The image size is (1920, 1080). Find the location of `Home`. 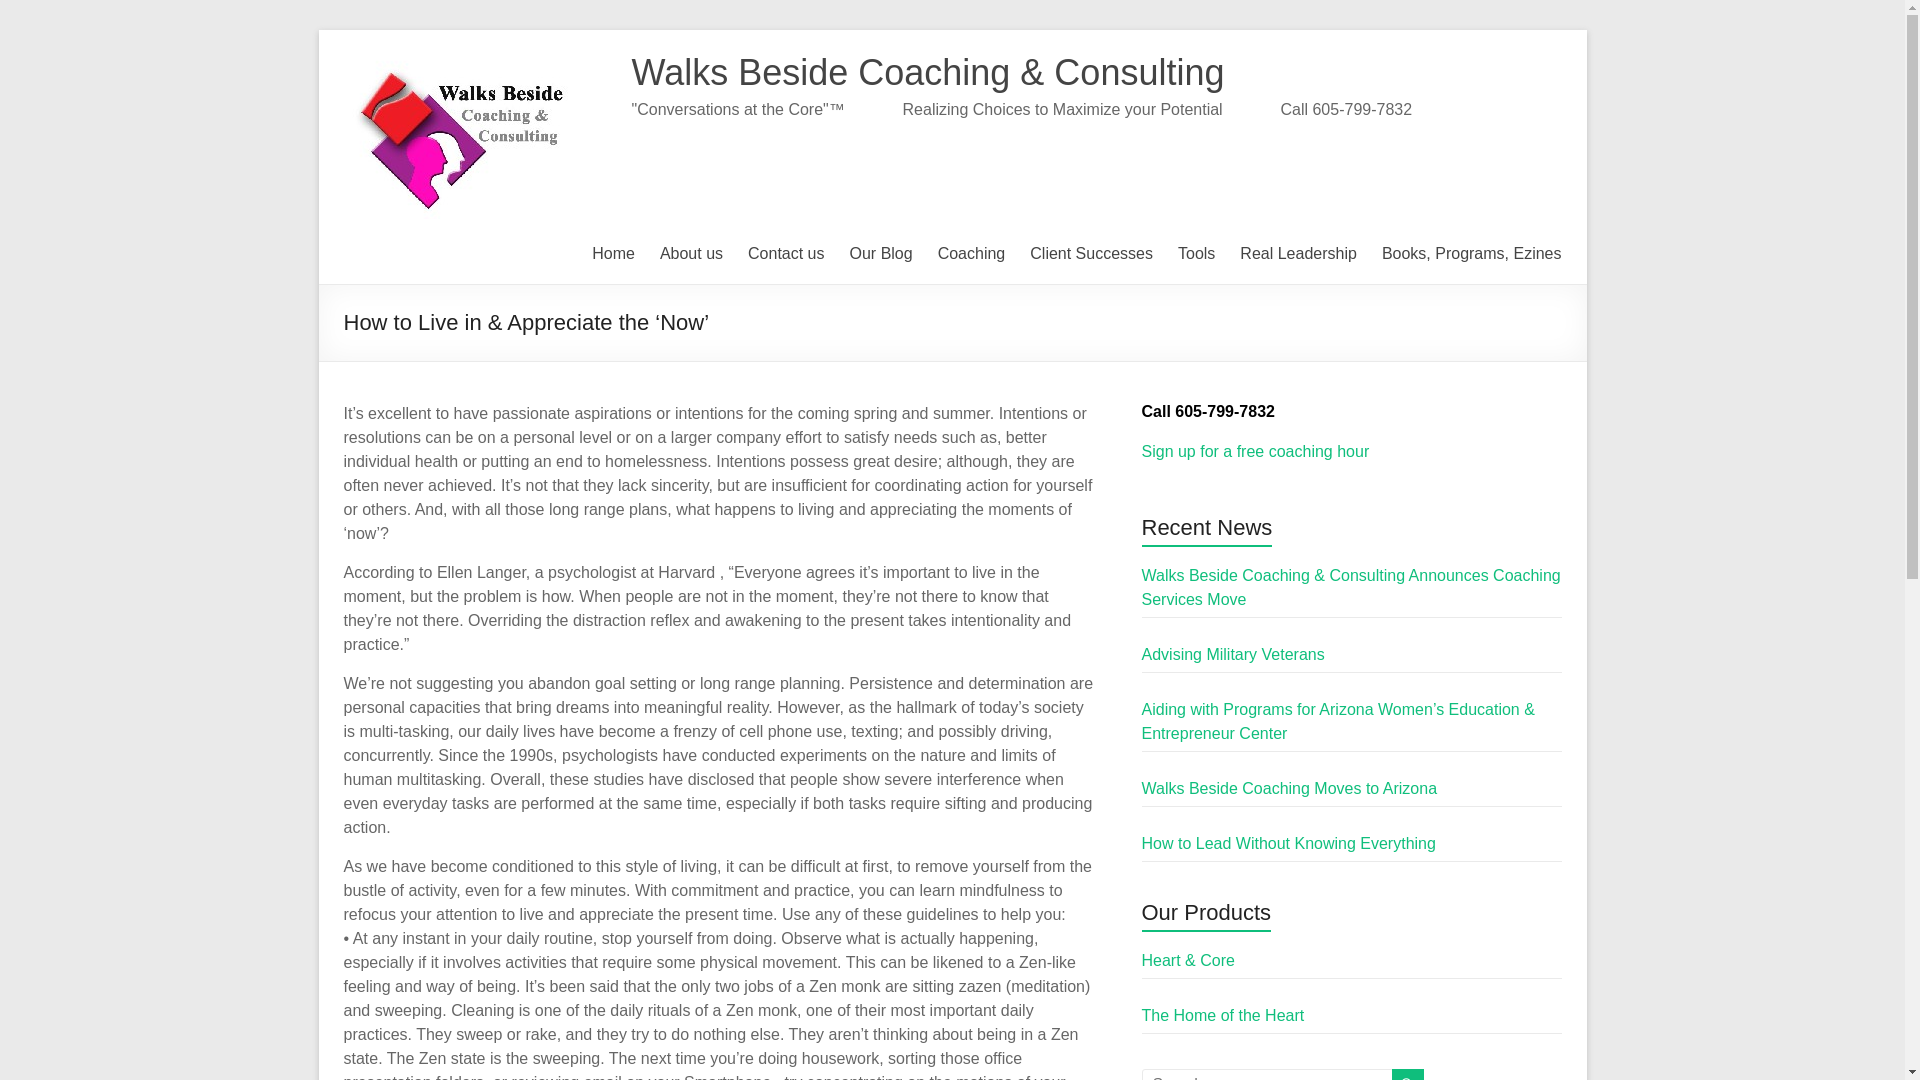

Home is located at coordinates (613, 253).